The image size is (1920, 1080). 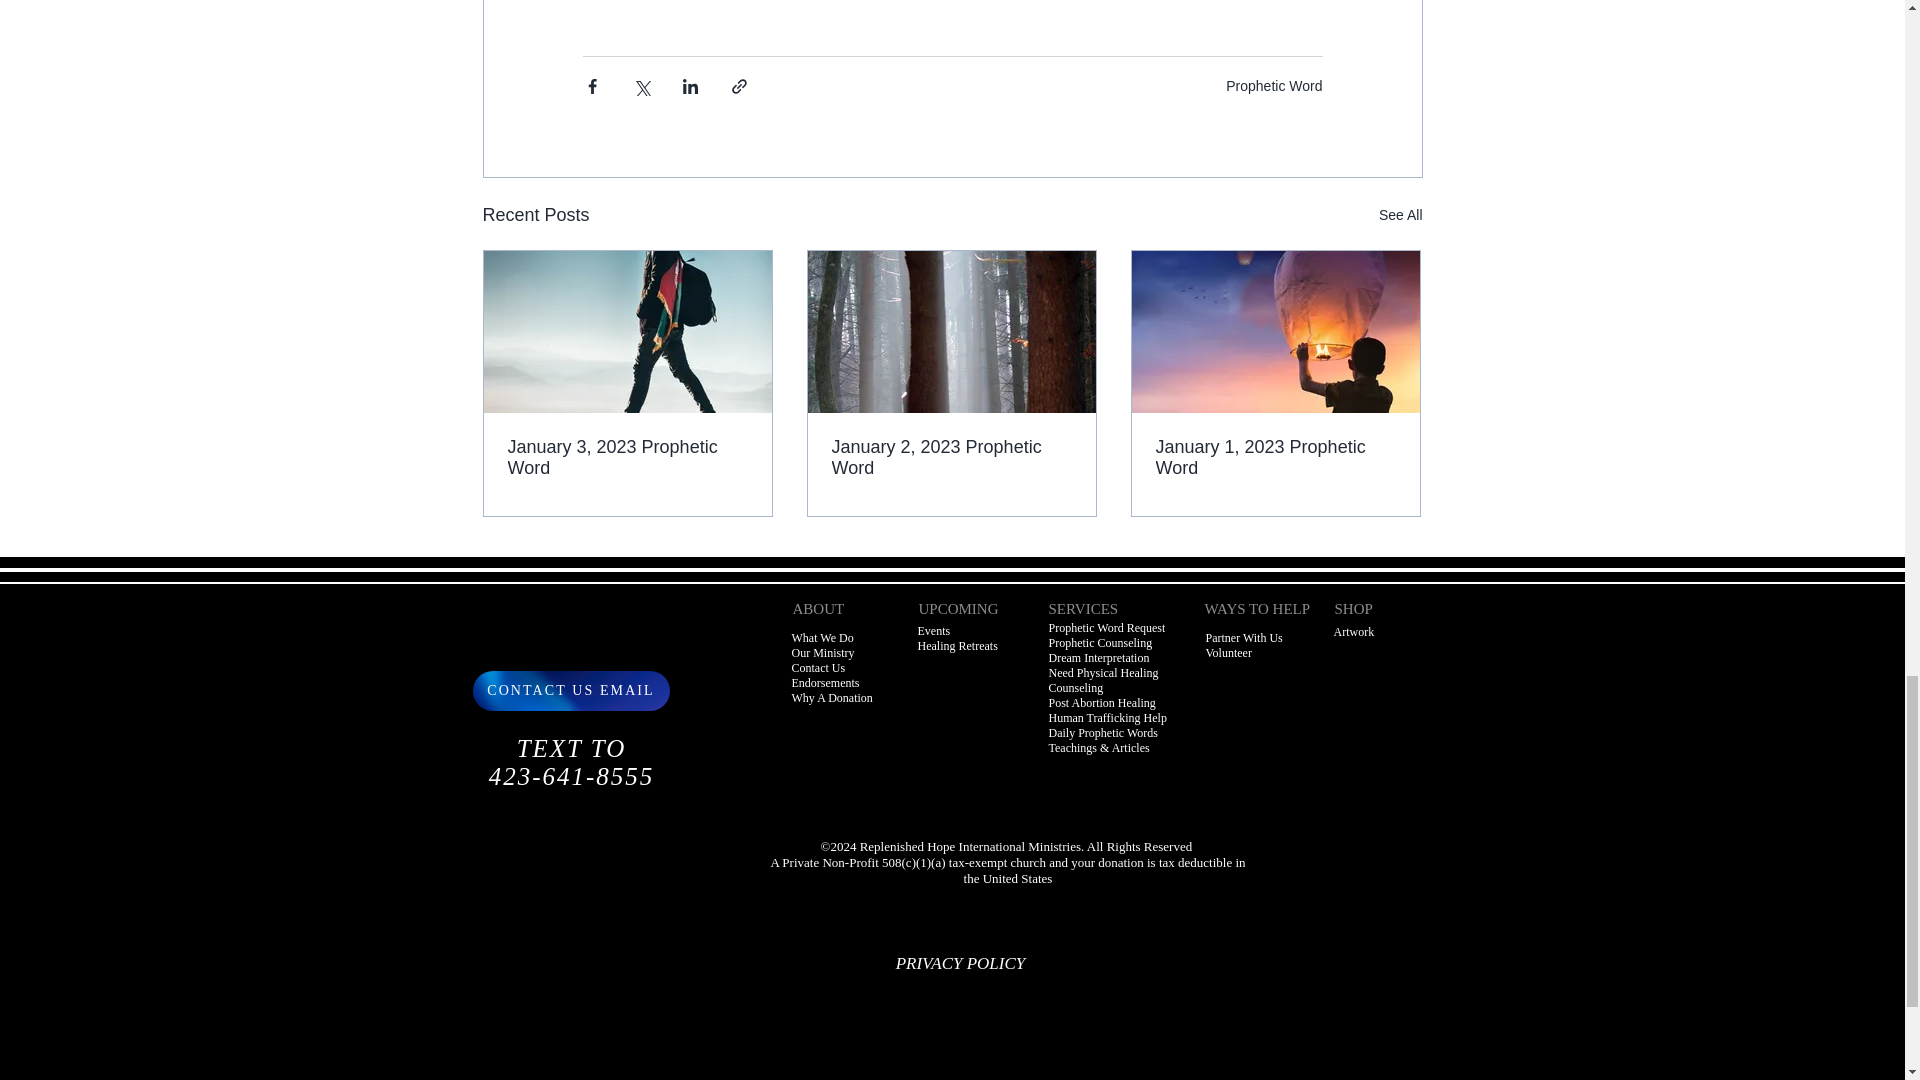 What do you see at coordinates (822, 652) in the screenshot?
I see `Our Ministry` at bounding box center [822, 652].